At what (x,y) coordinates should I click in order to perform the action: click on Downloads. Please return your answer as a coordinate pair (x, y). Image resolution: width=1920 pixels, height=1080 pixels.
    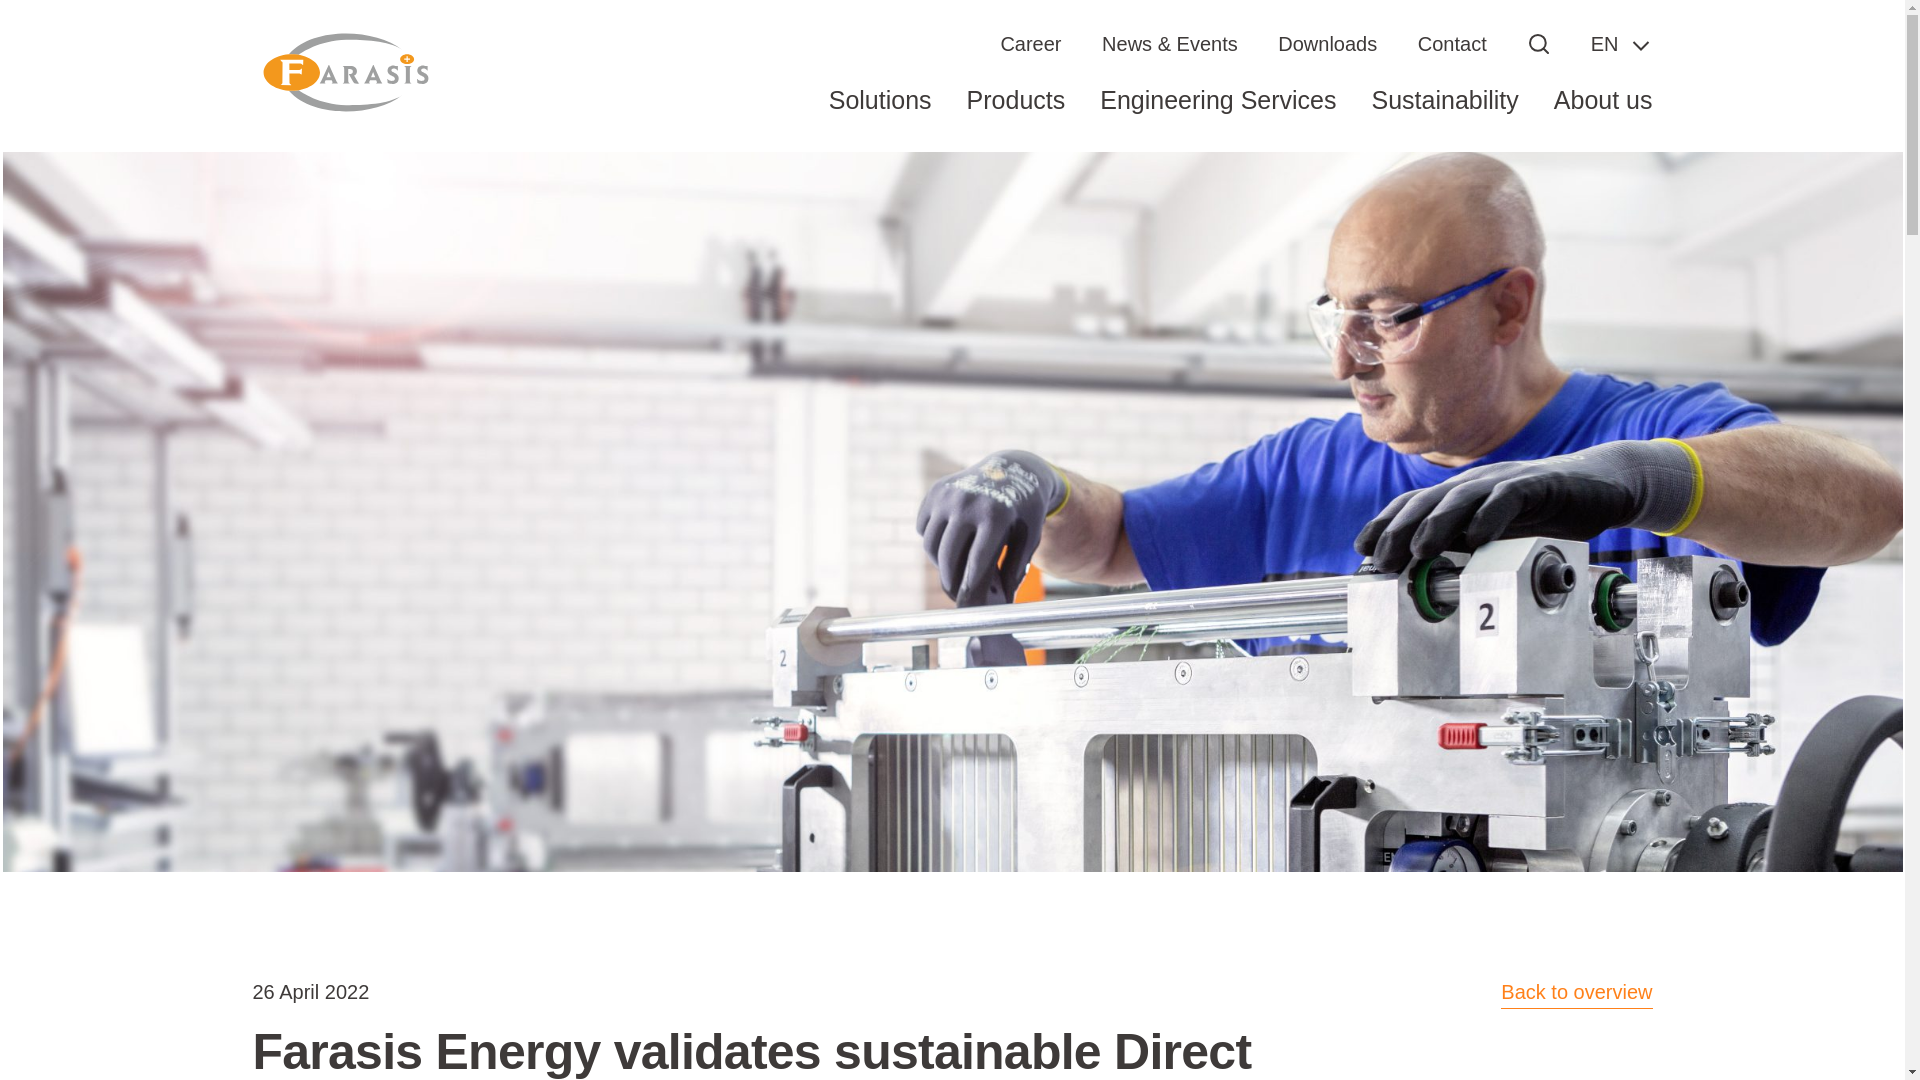
    Looking at the image, I should click on (1327, 44).